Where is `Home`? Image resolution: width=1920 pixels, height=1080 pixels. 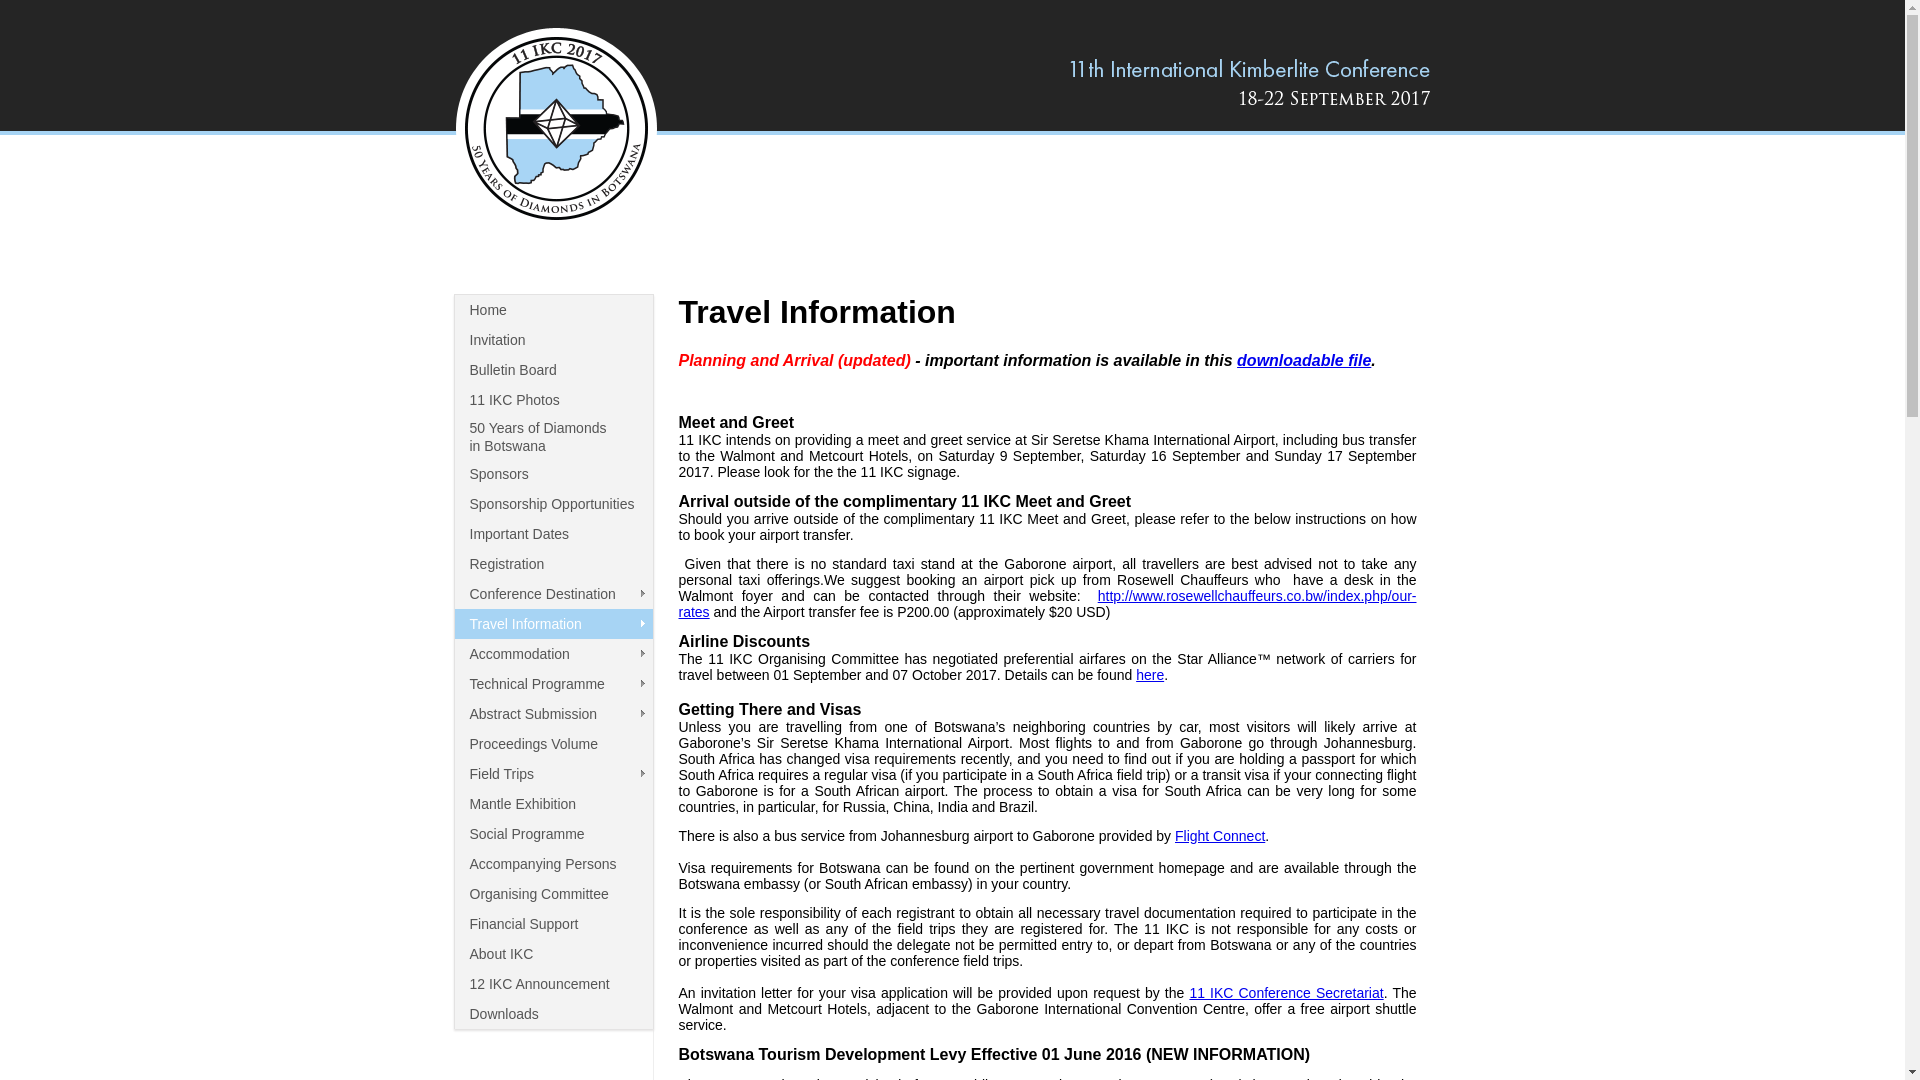
Home is located at coordinates (553, 310).